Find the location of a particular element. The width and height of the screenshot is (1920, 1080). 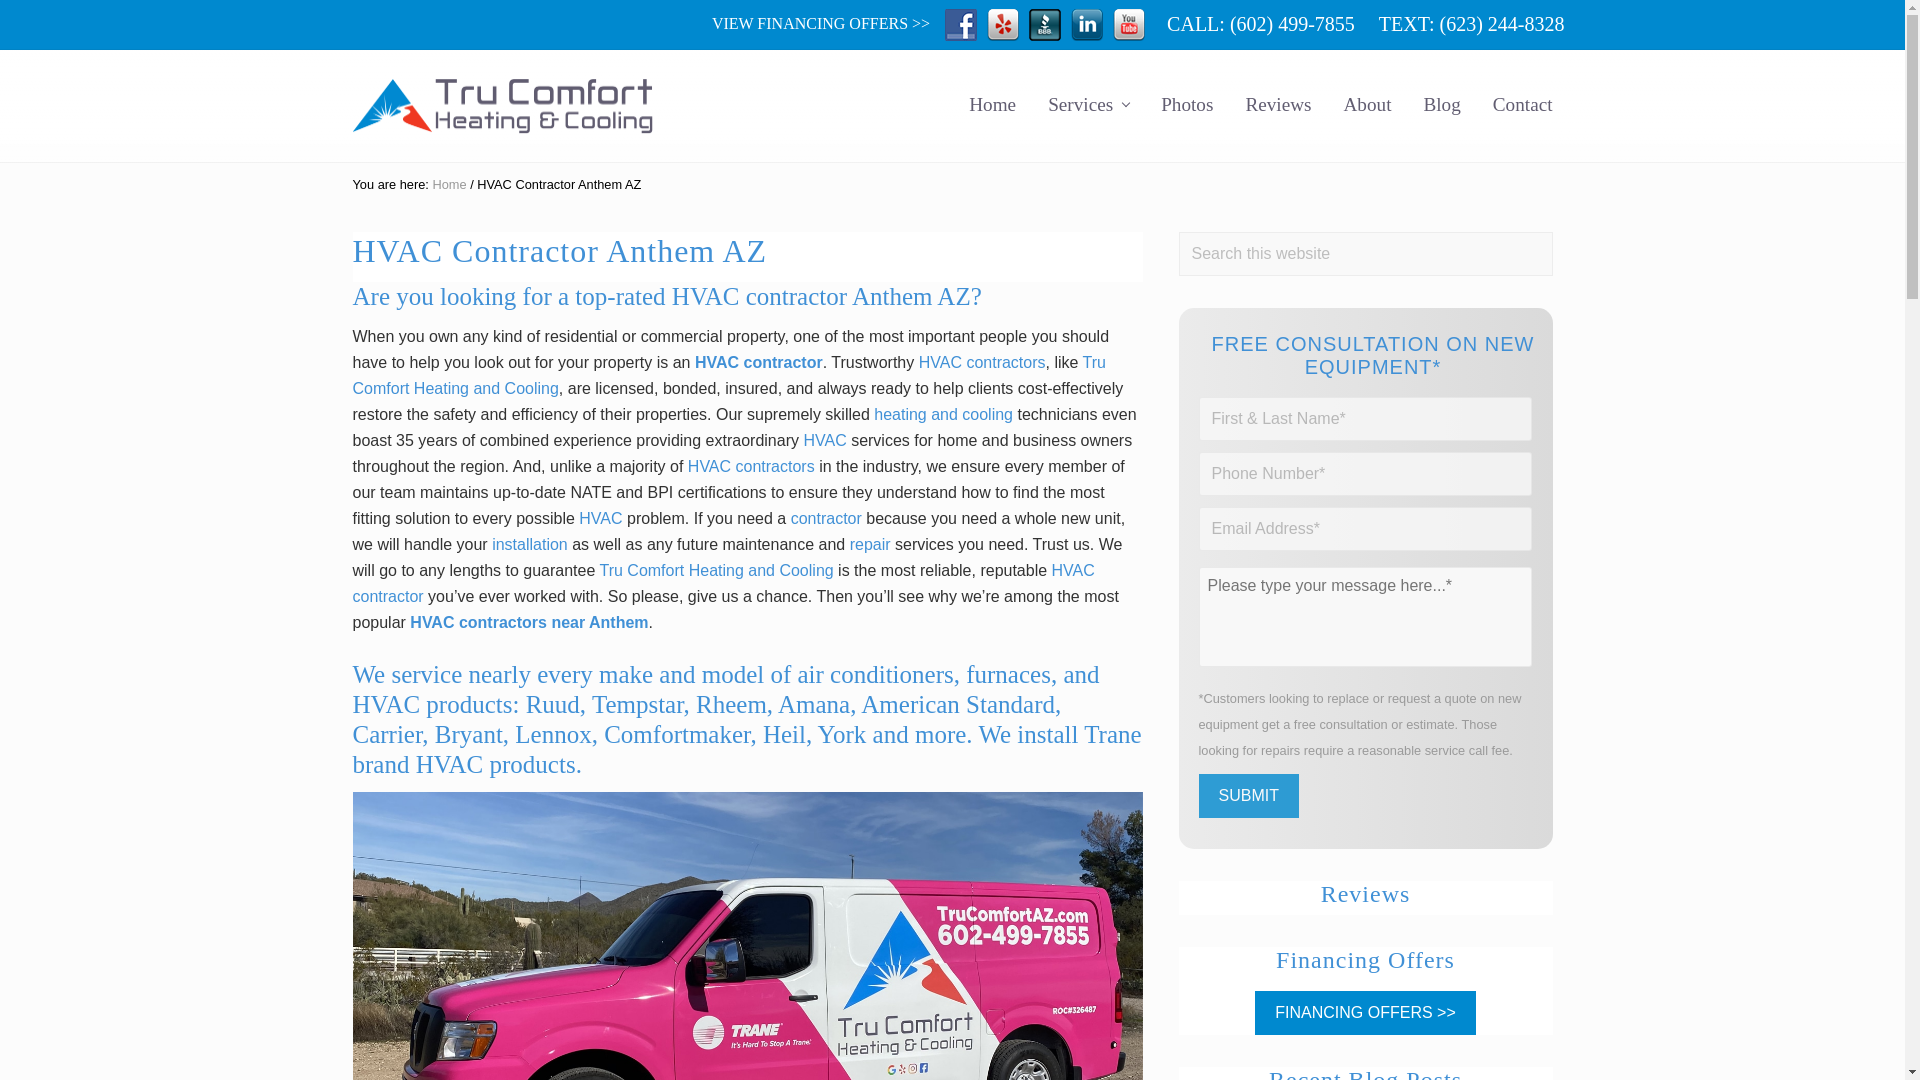

Services is located at coordinates (1088, 104).